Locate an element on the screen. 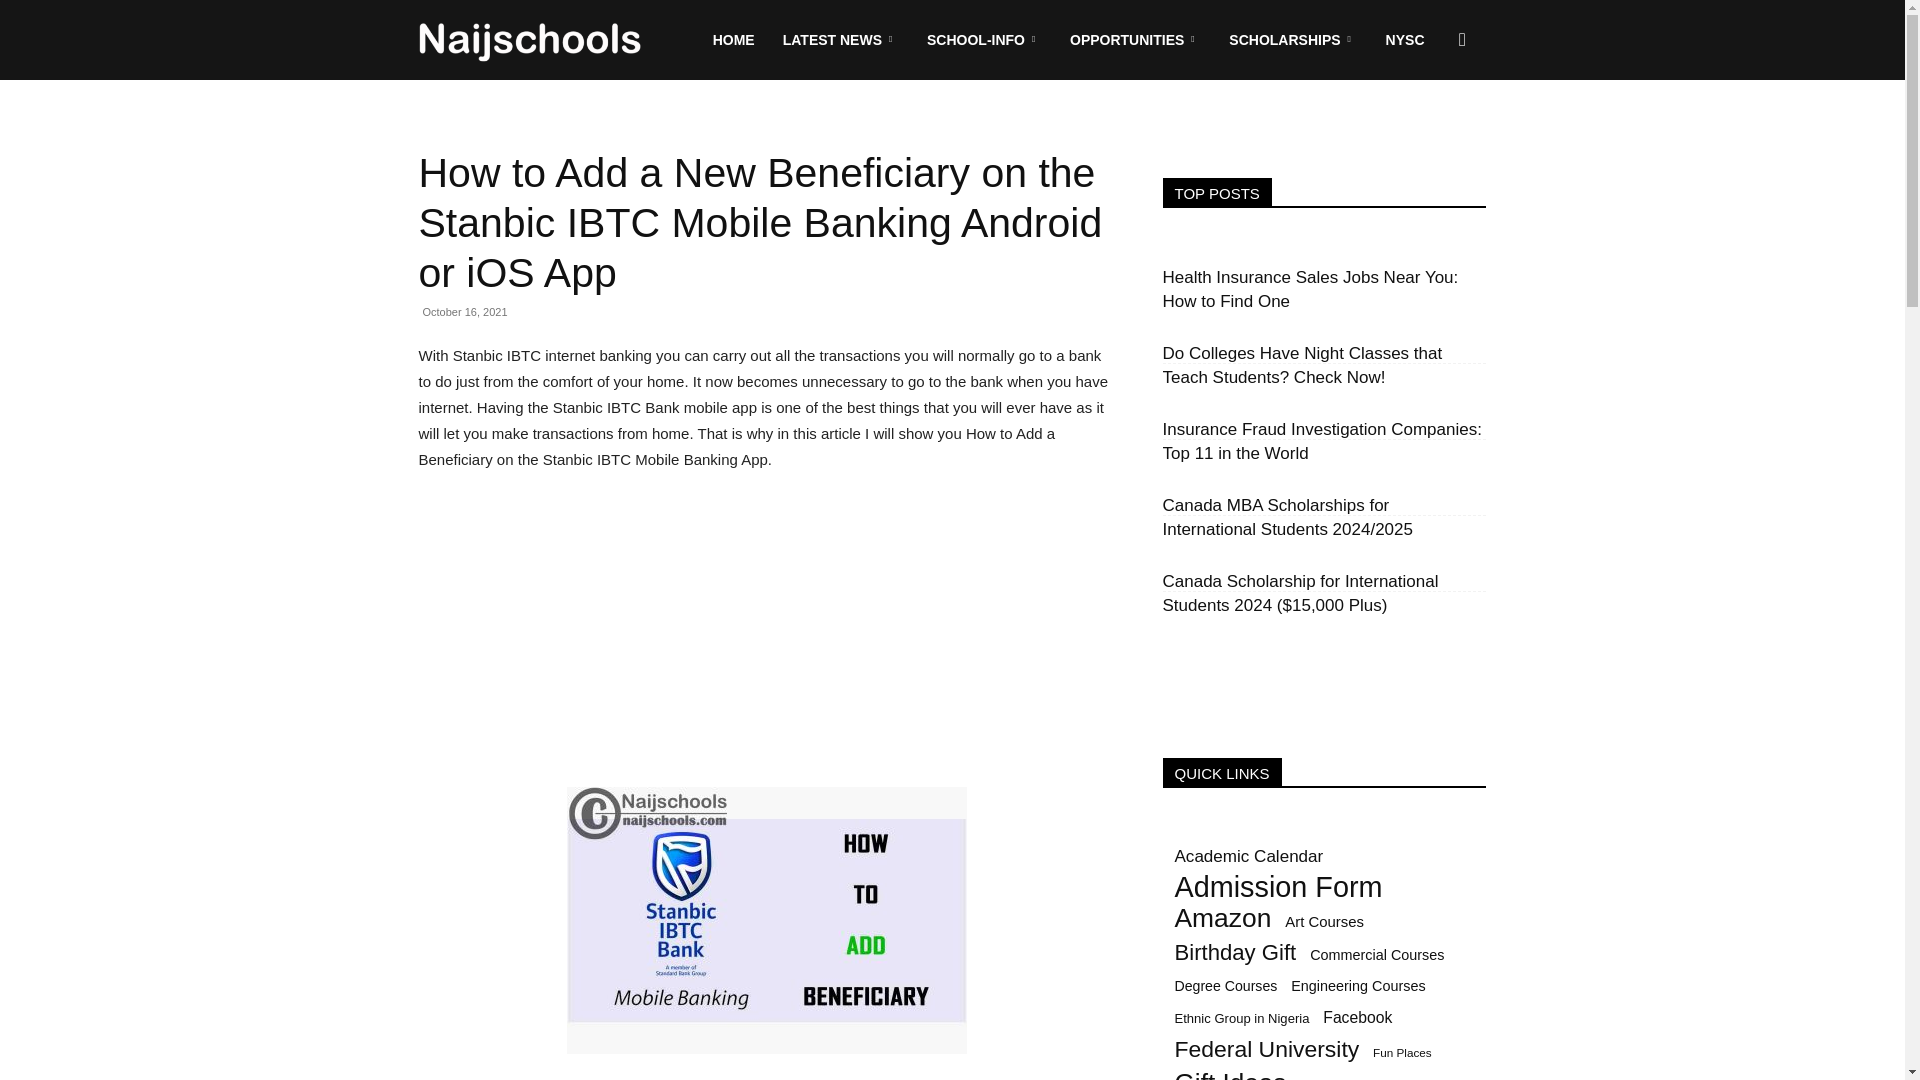 The width and height of the screenshot is (1920, 1080). SCHOOL-INFO is located at coordinates (984, 40).